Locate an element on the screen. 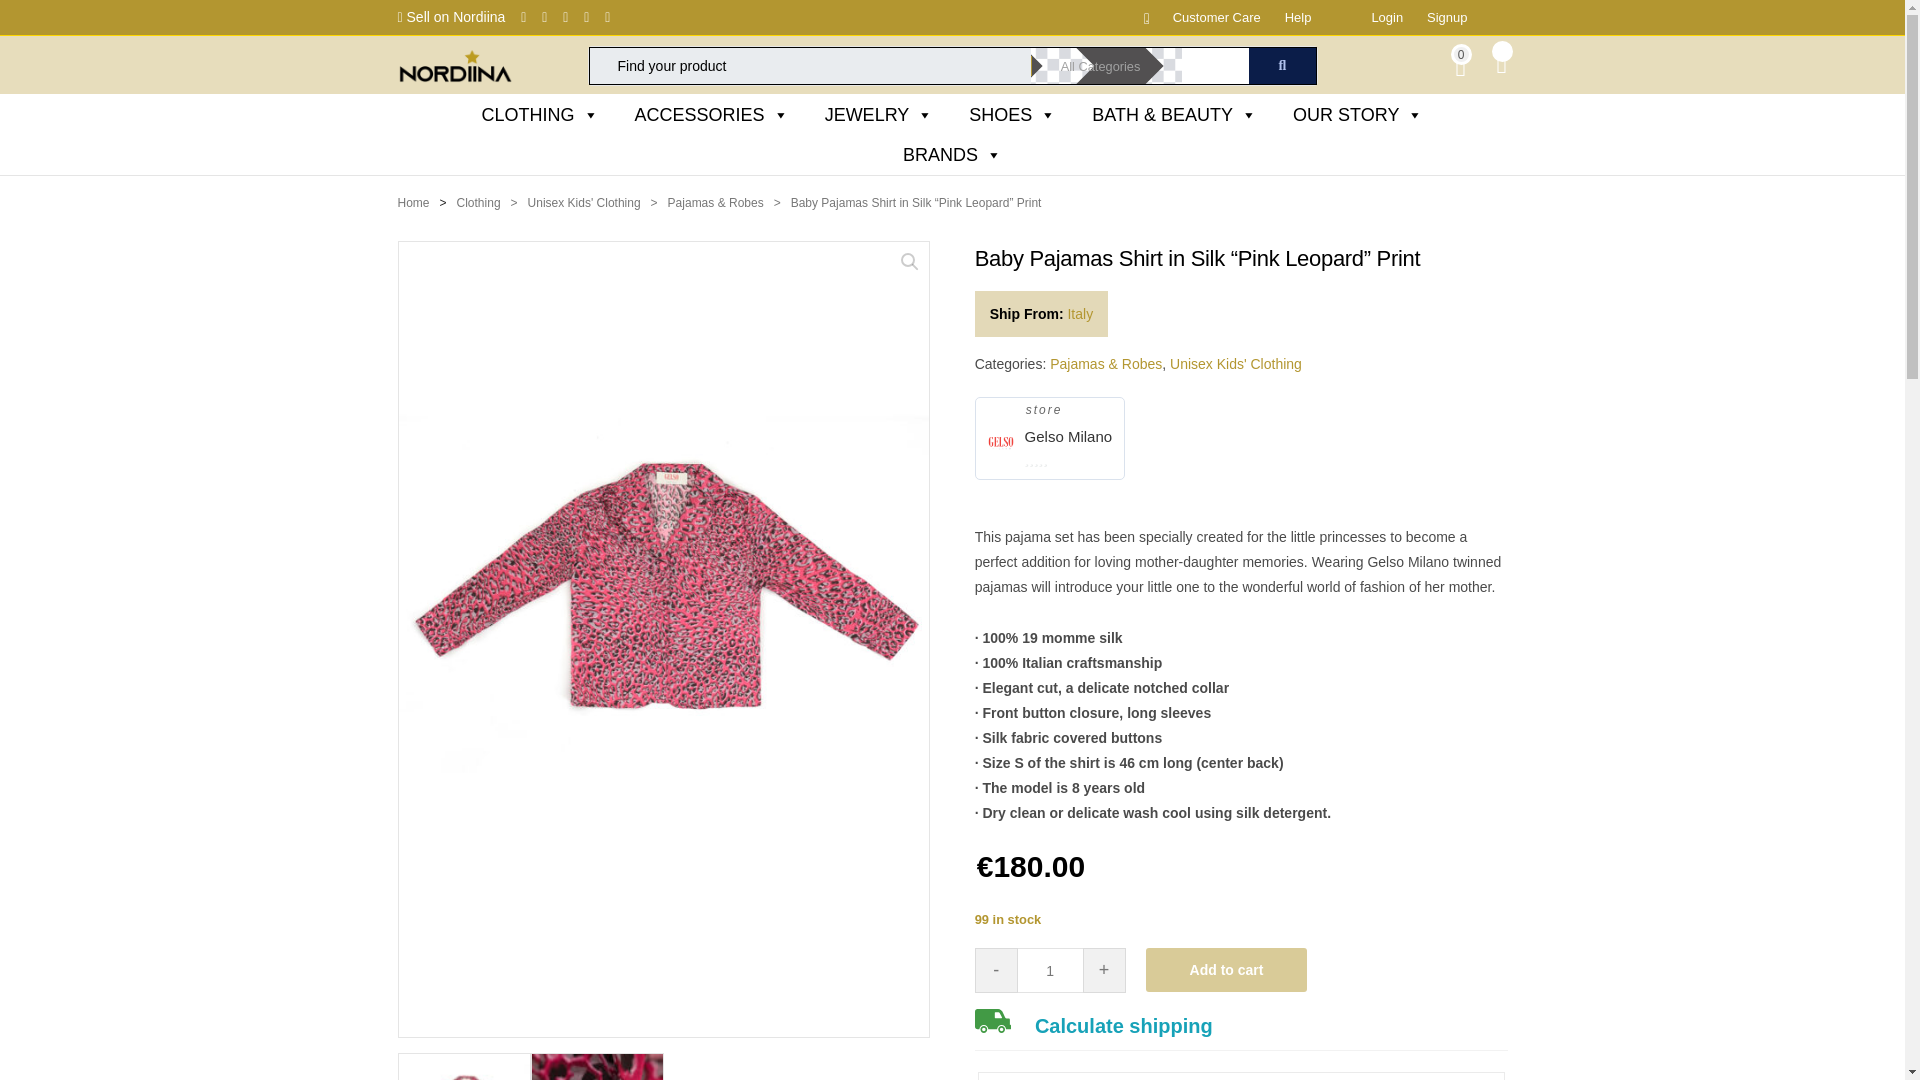 This screenshot has width=1920, height=1080. - is located at coordinates (996, 970).